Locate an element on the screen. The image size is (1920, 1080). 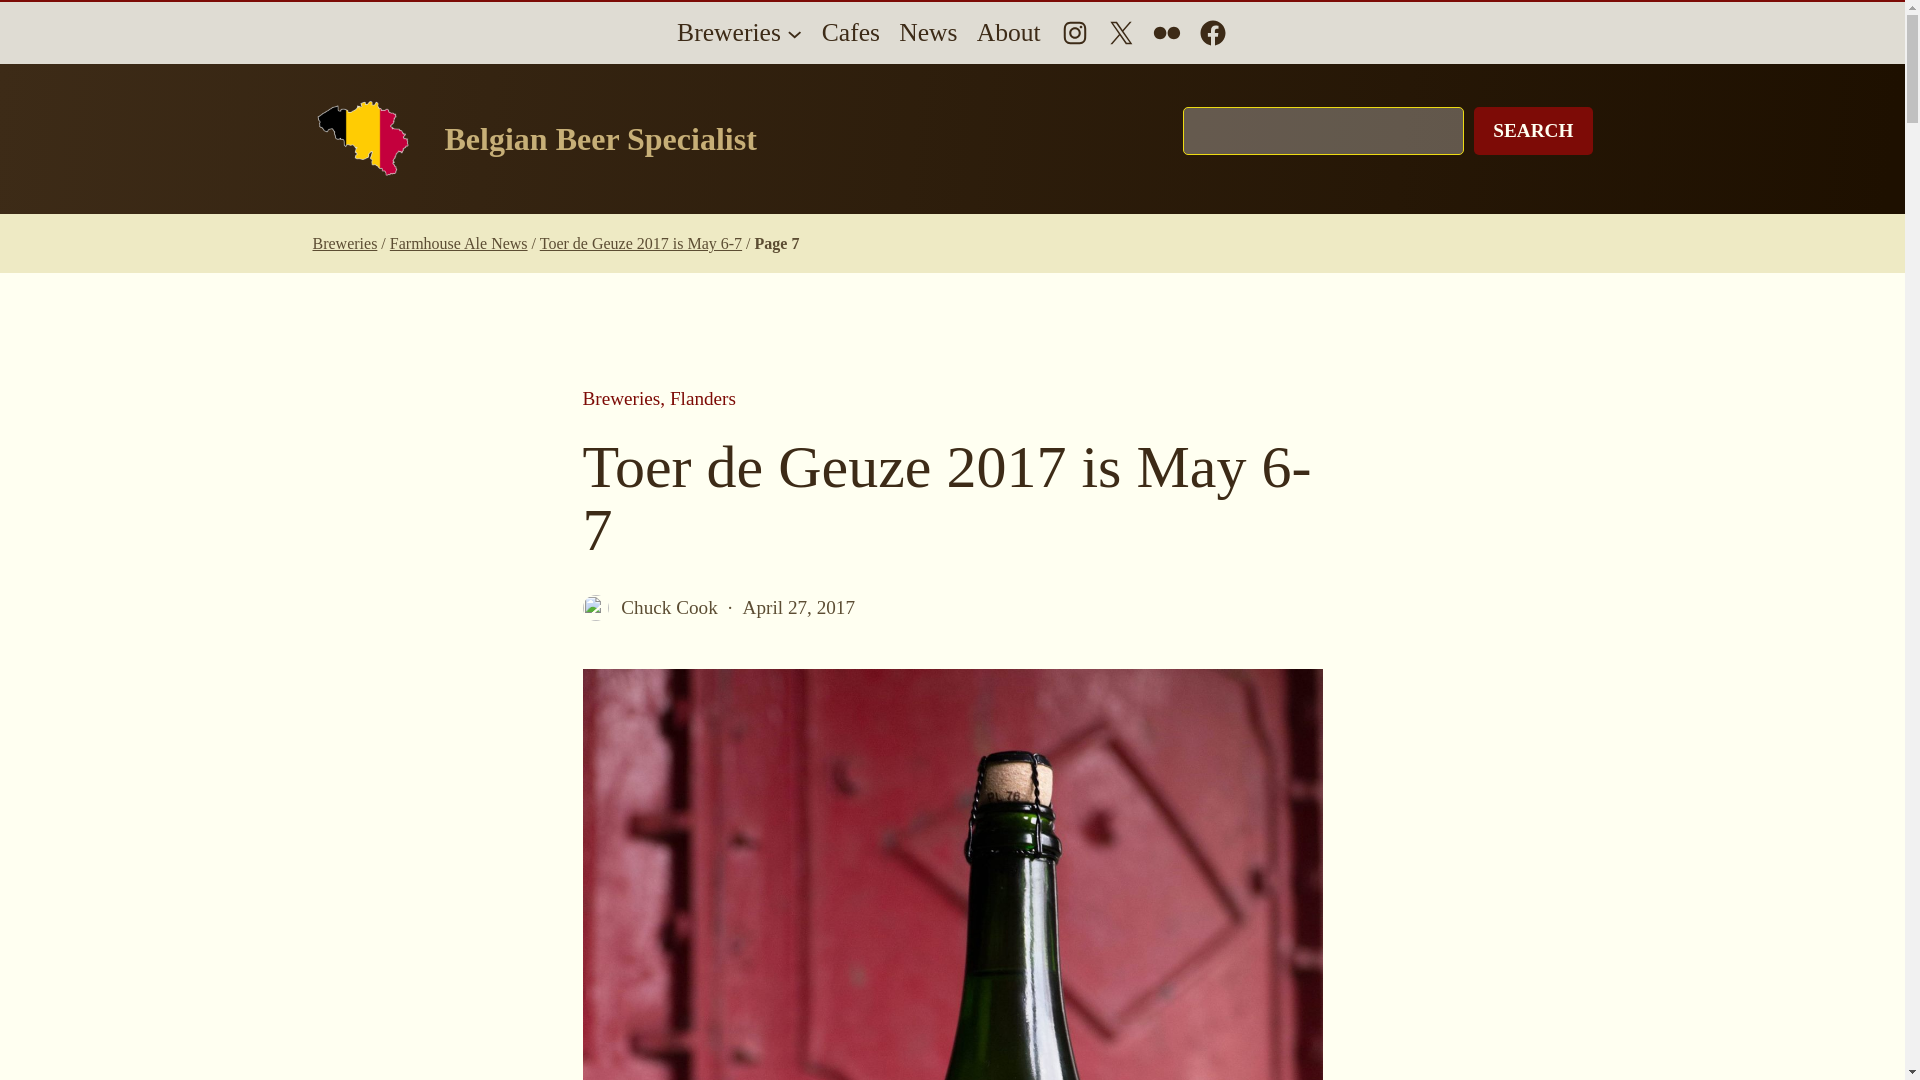
SEARCH is located at coordinates (1532, 130).